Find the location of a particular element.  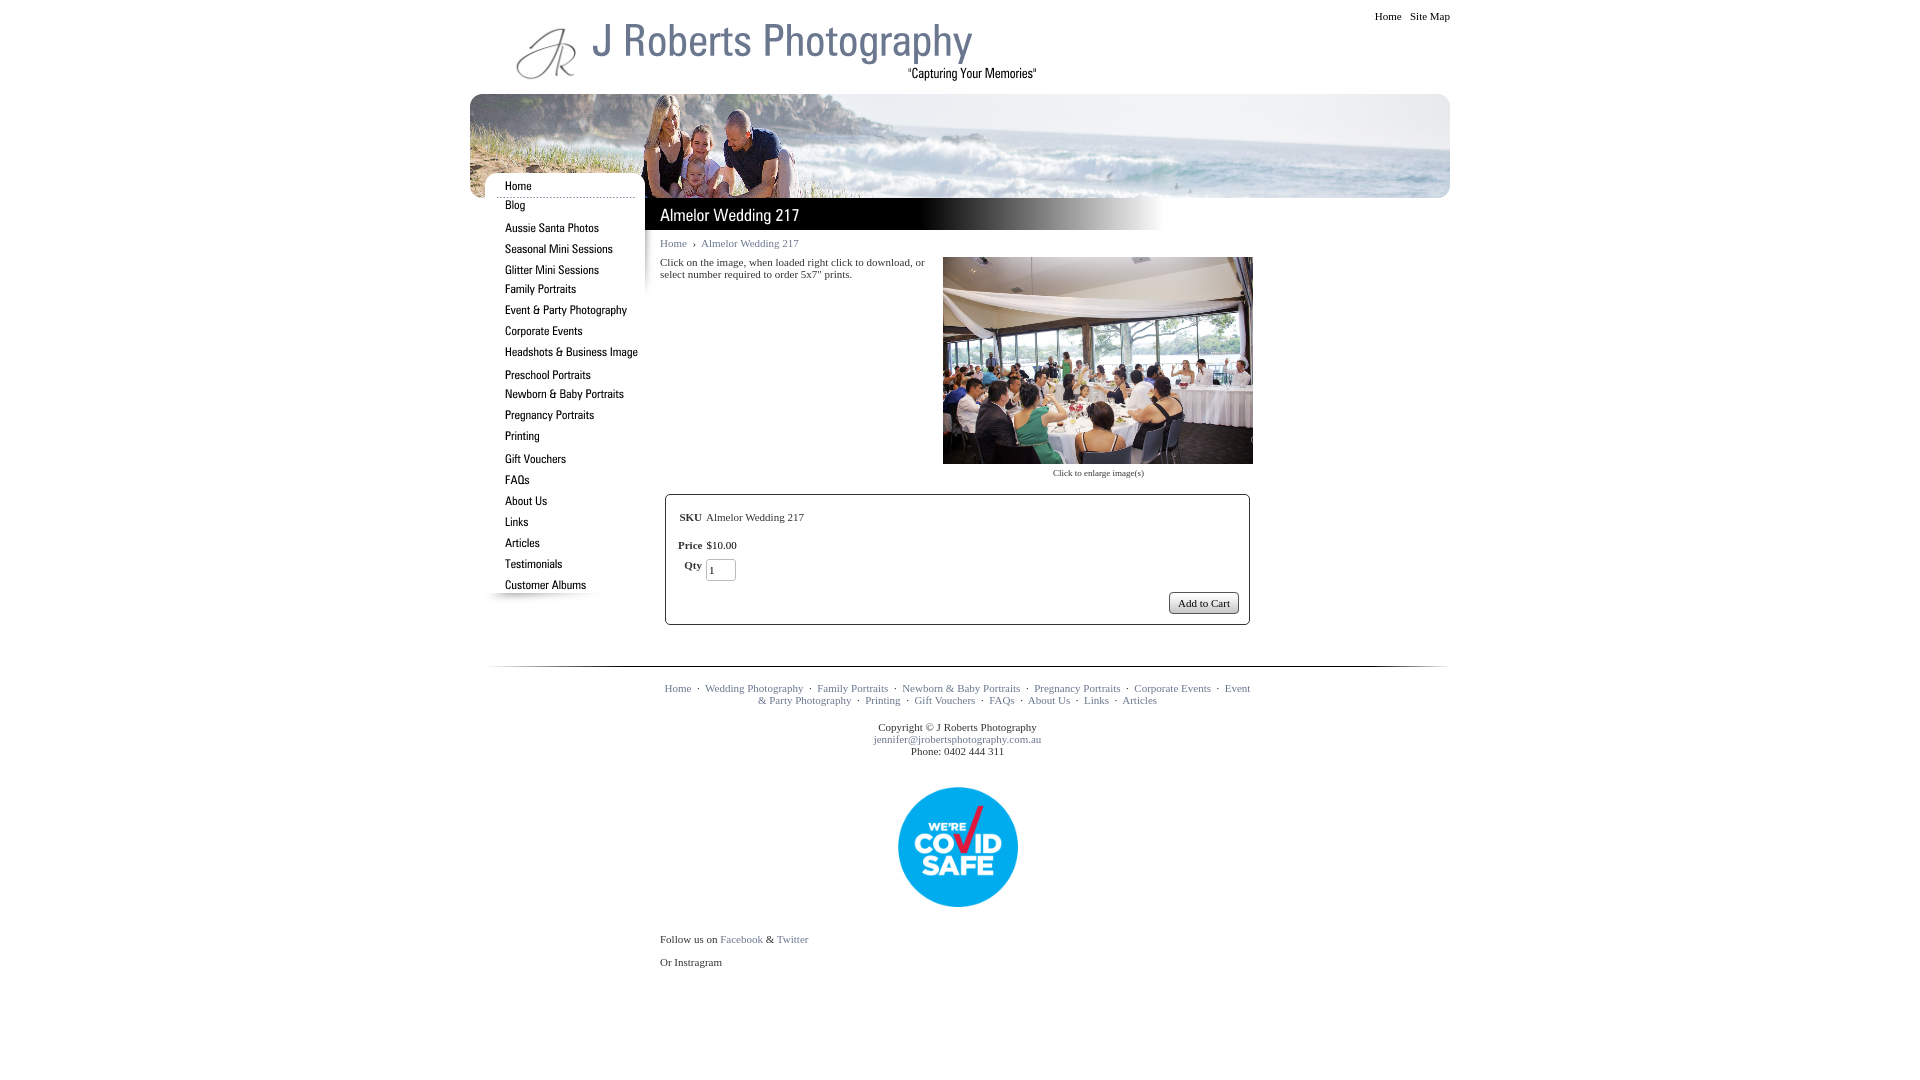

Family Portraits is located at coordinates (852, 688).